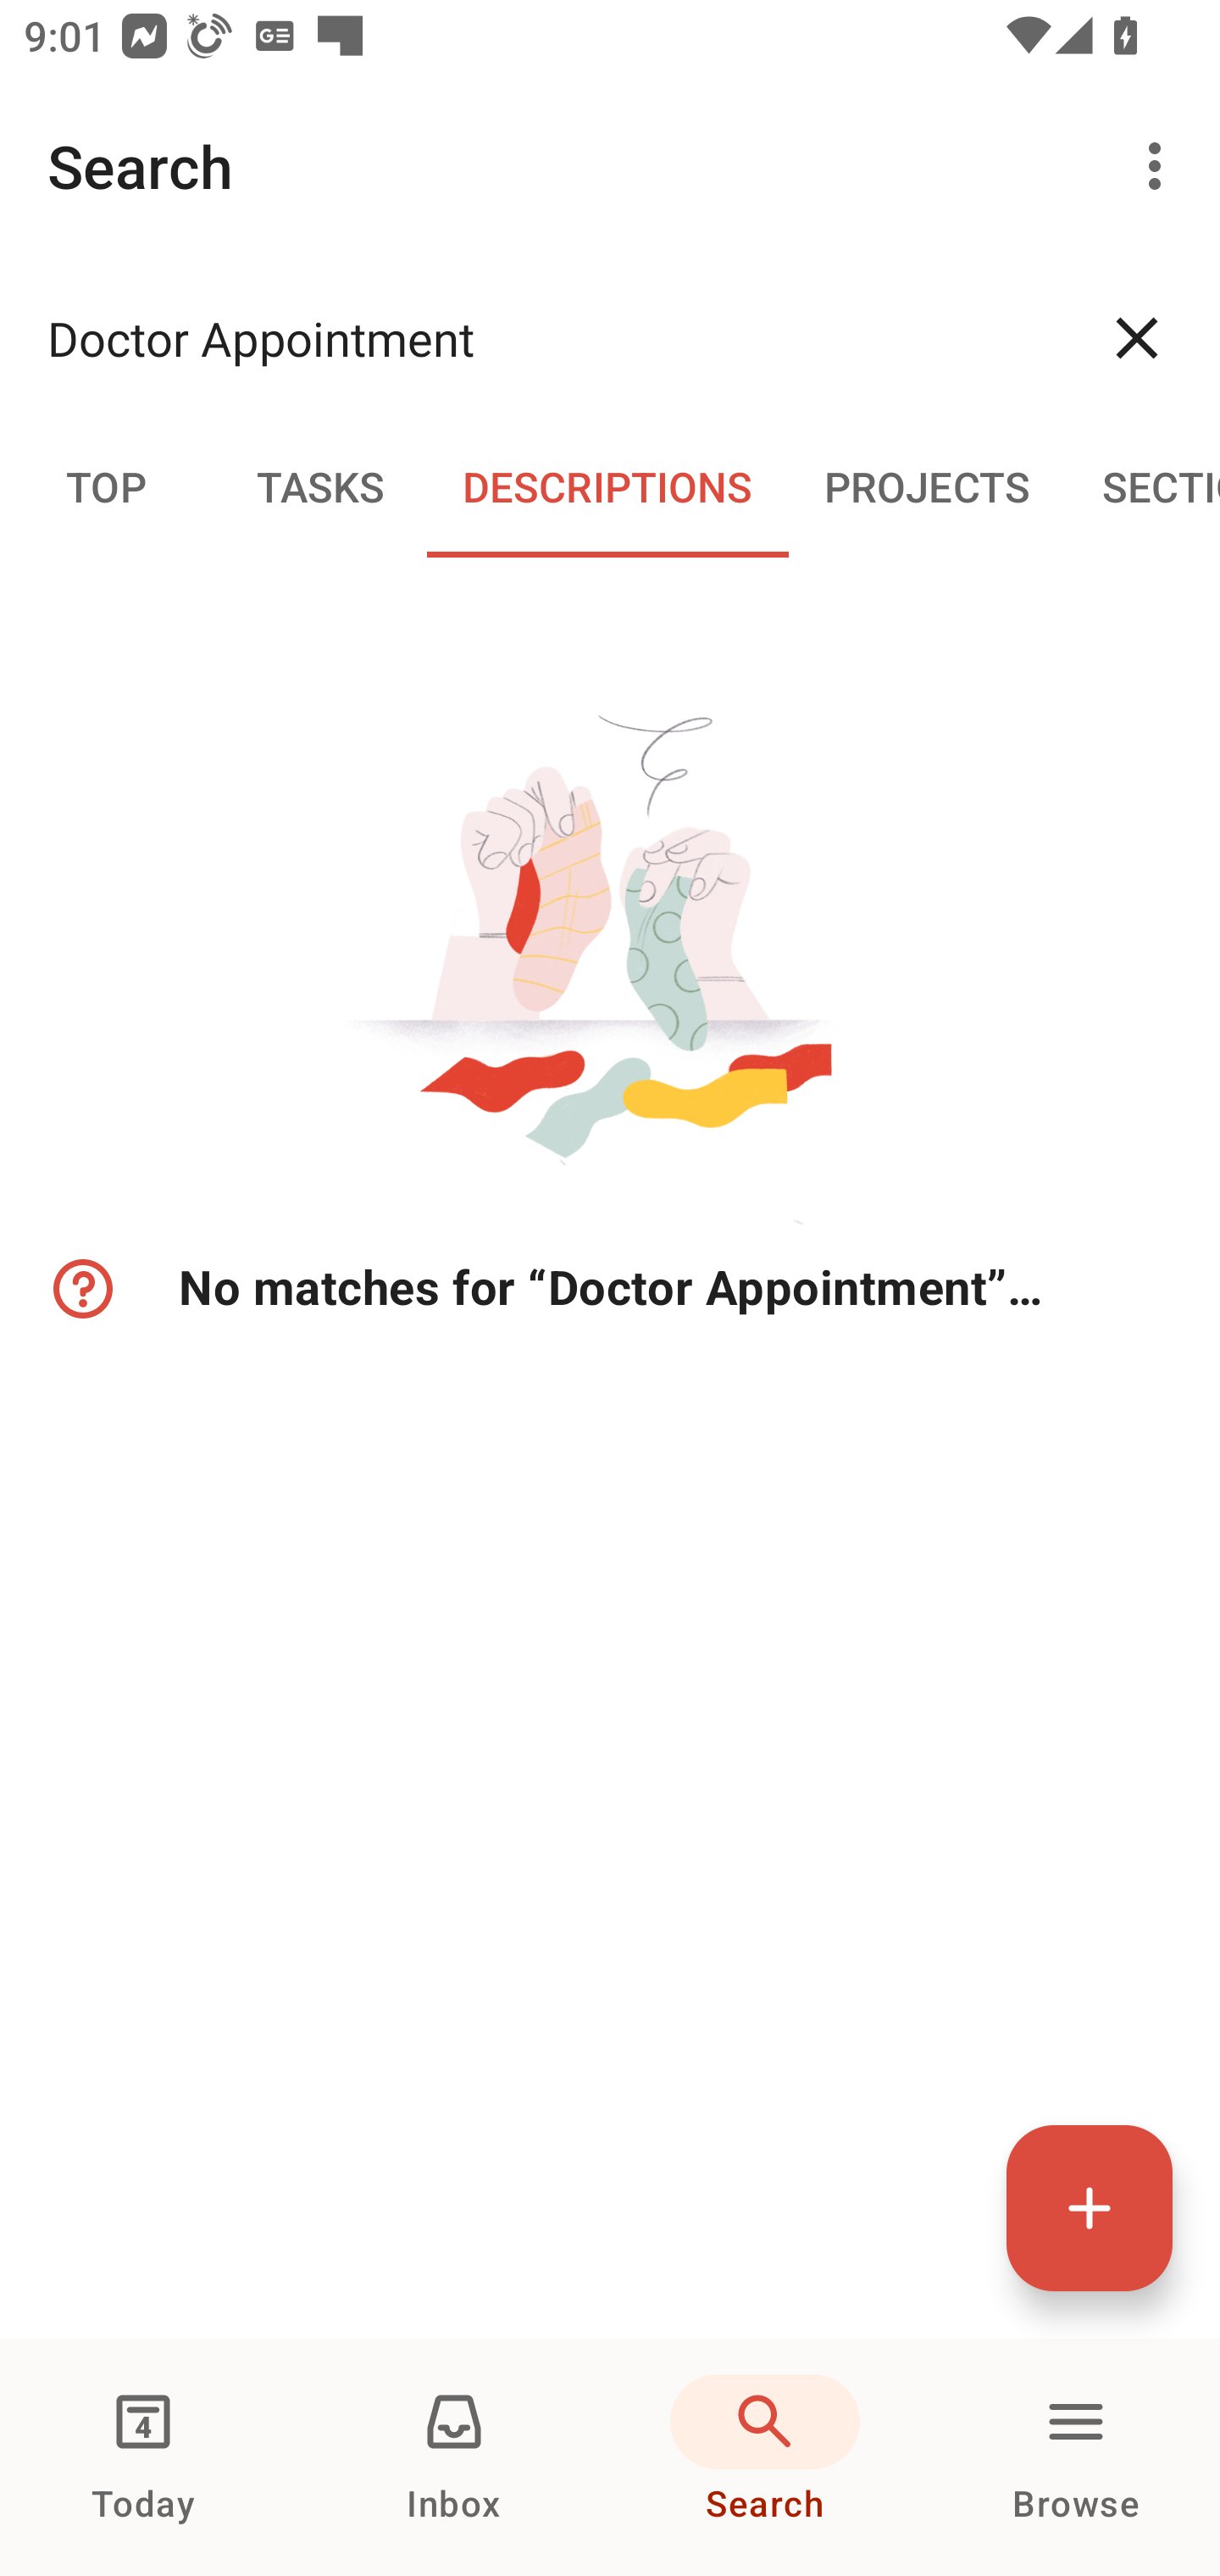 This screenshot has height=2576, width=1220. I want to click on More options, so click(1161, 166).